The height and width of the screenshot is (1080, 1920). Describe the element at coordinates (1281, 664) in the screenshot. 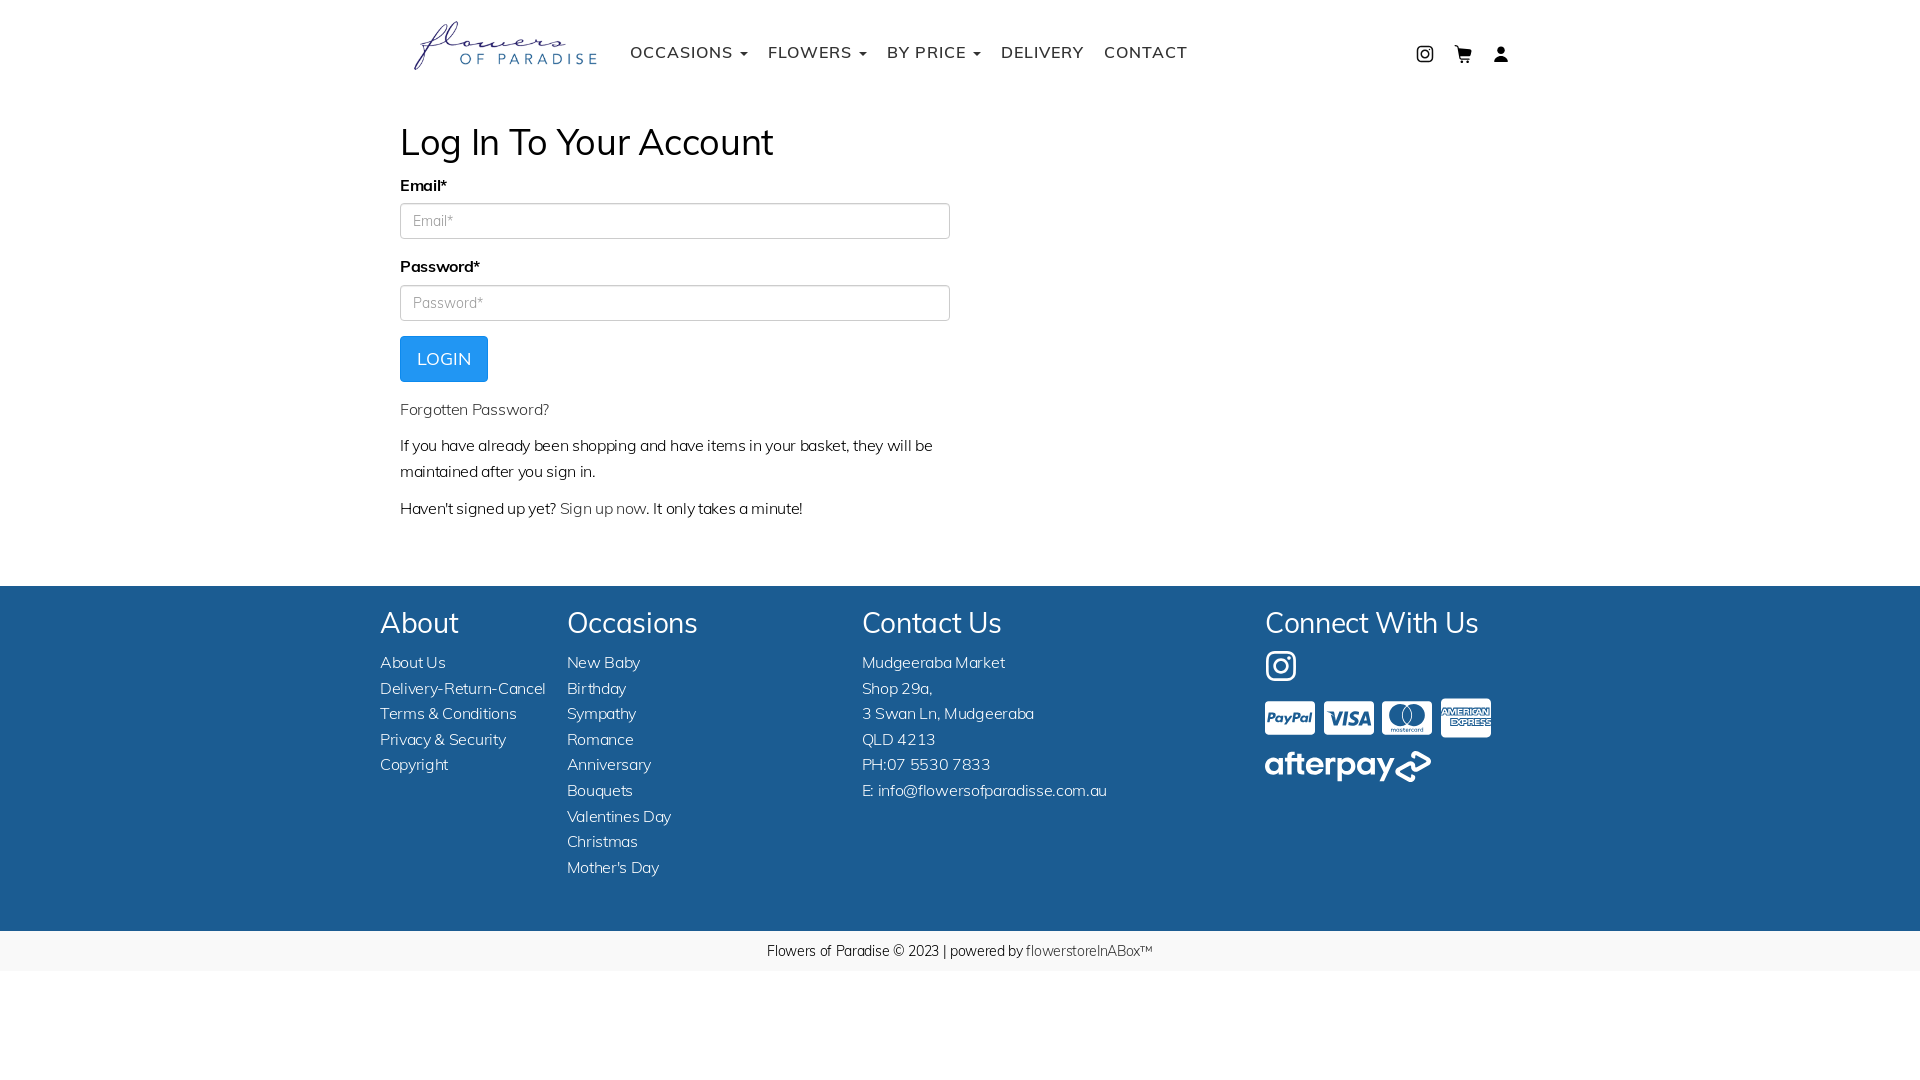

I see `instagram` at that location.